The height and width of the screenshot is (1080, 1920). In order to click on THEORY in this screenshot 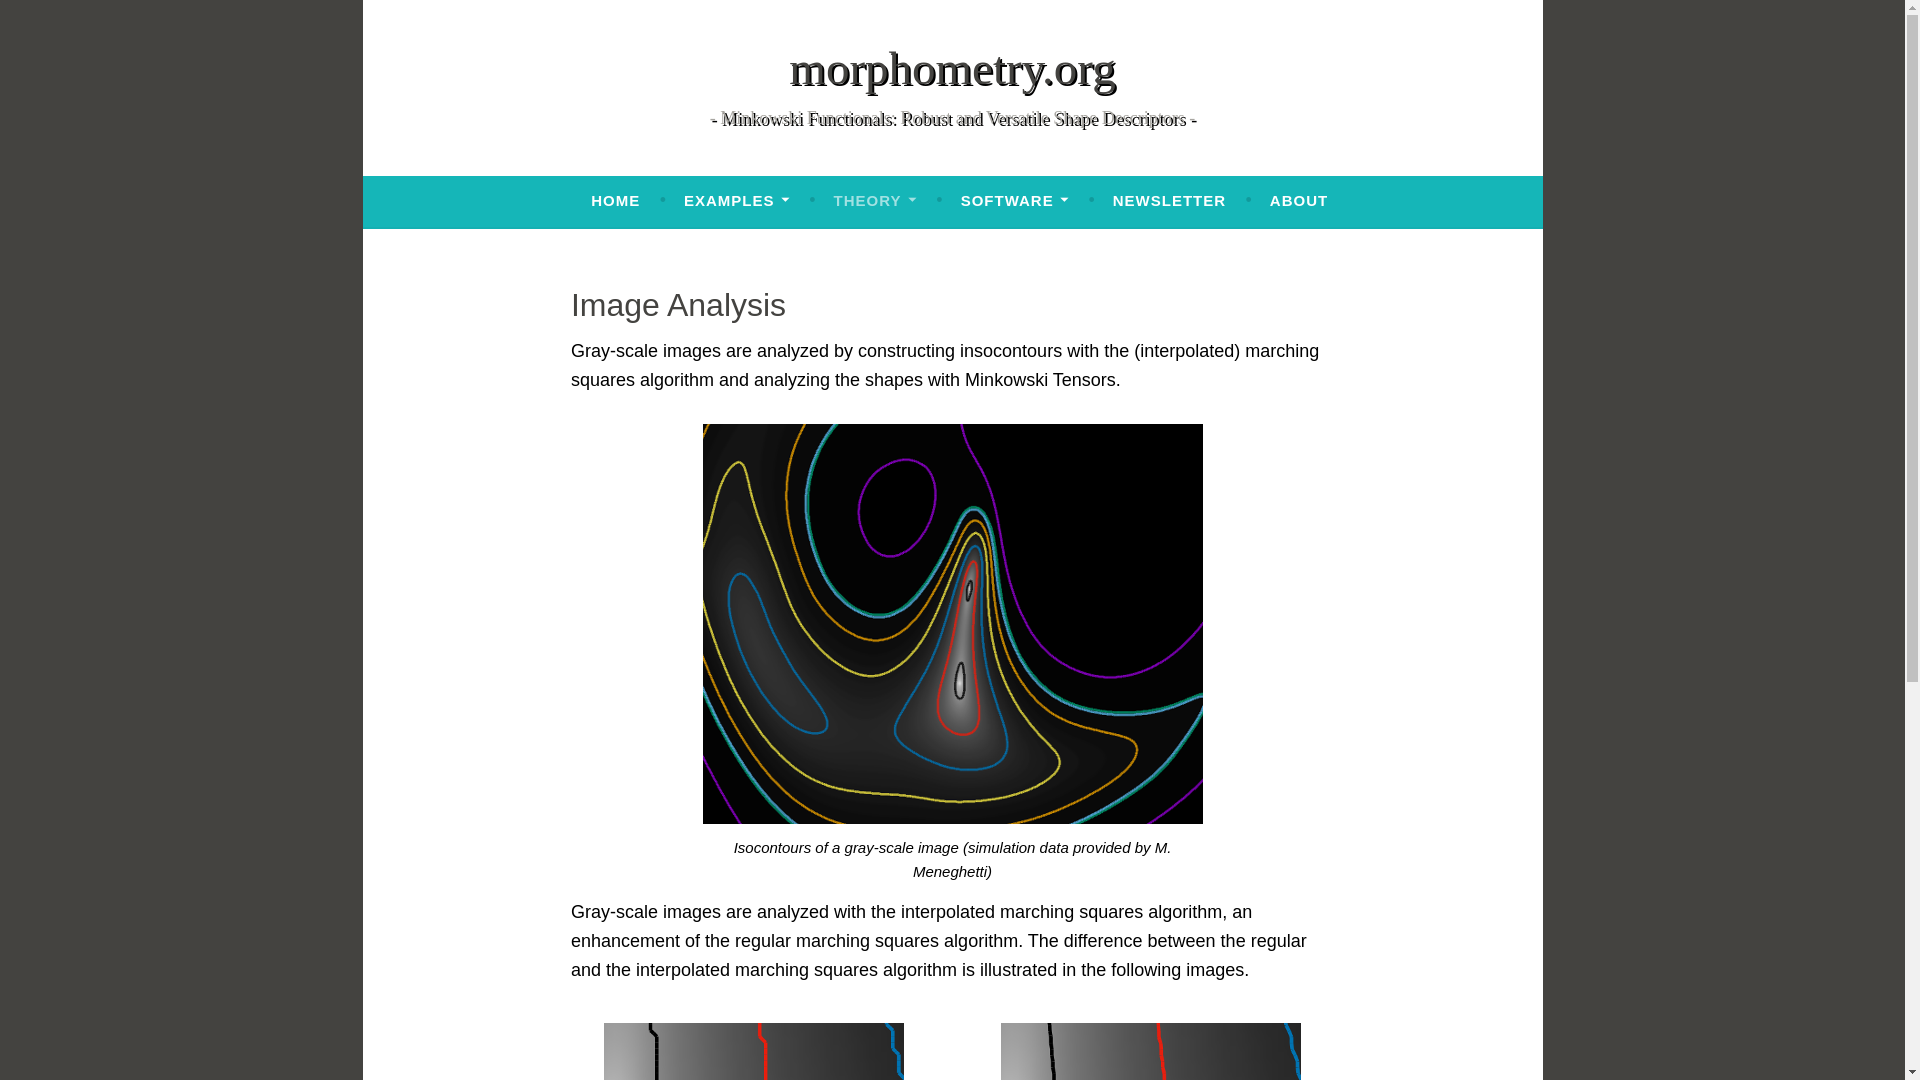, I will do `click(875, 200)`.